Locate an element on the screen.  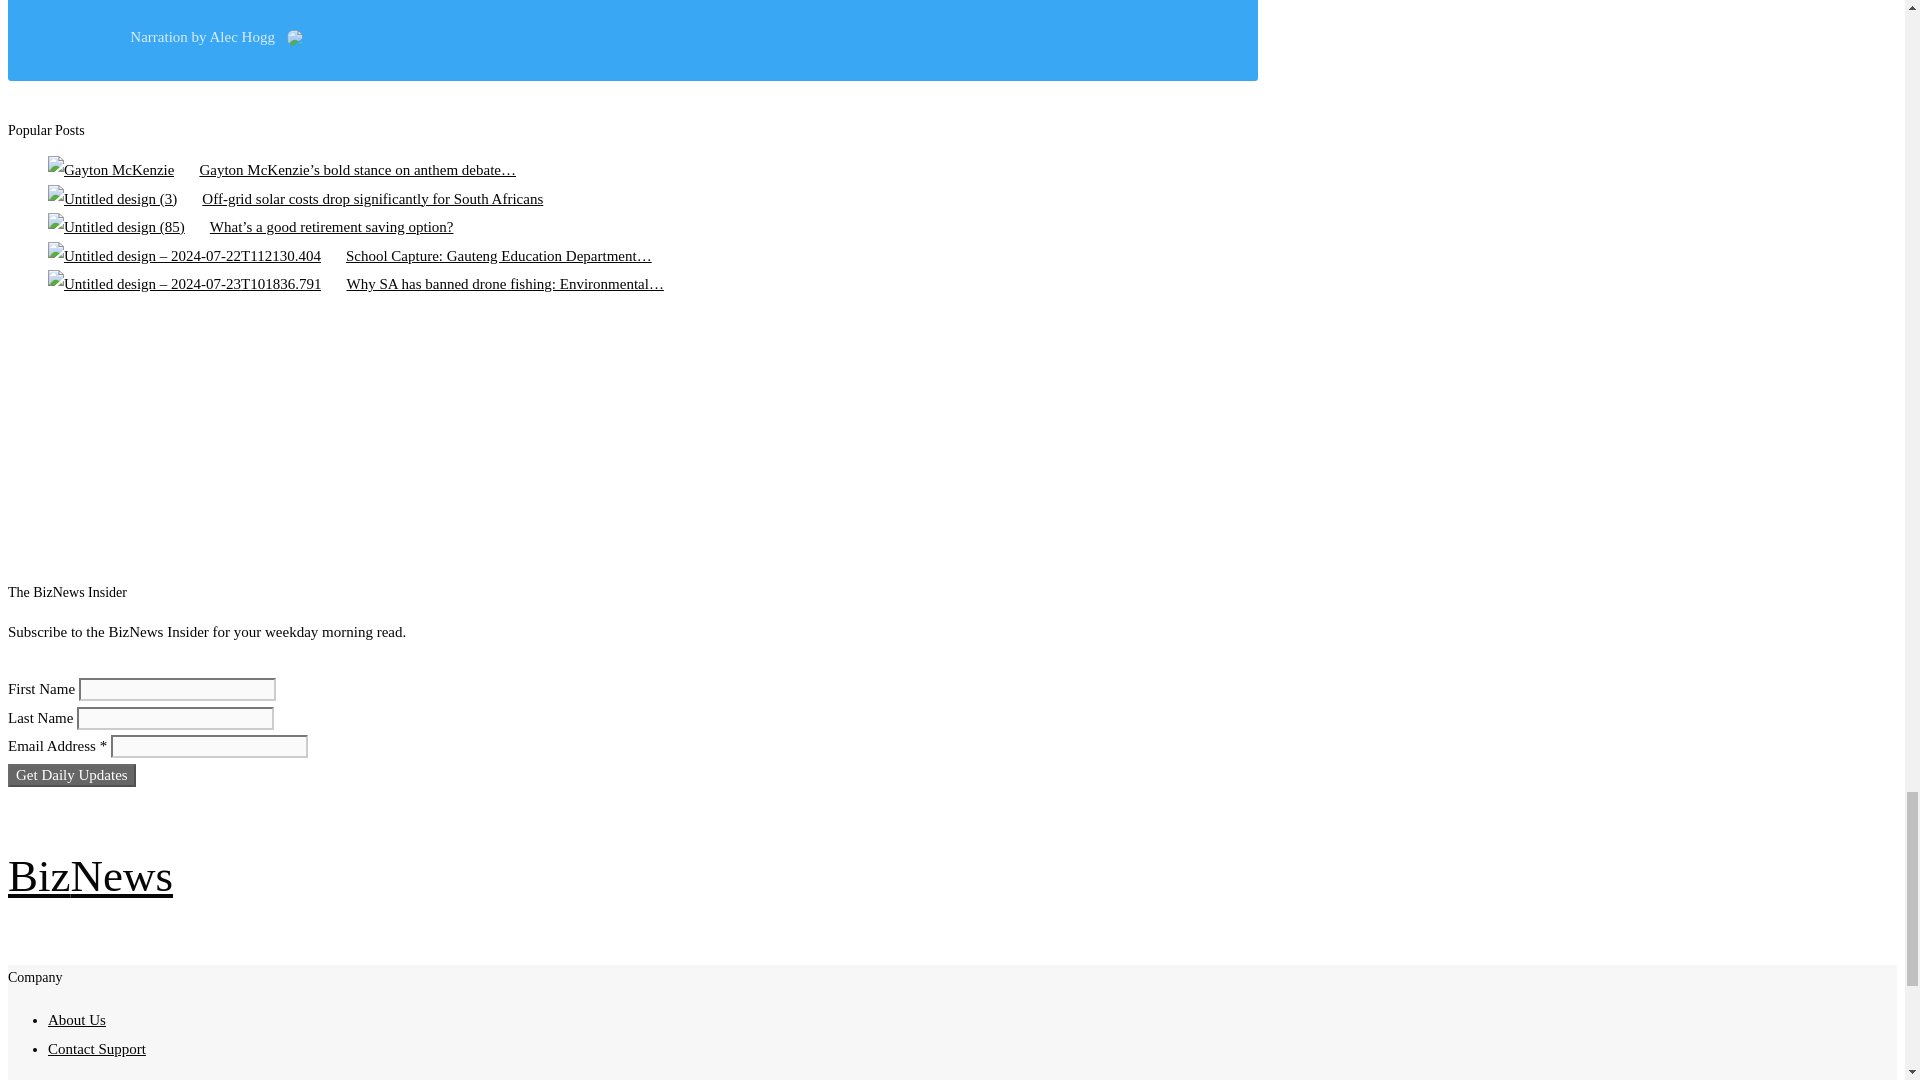
Spotify Embed: BizNews Radio is located at coordinates (613, 443).